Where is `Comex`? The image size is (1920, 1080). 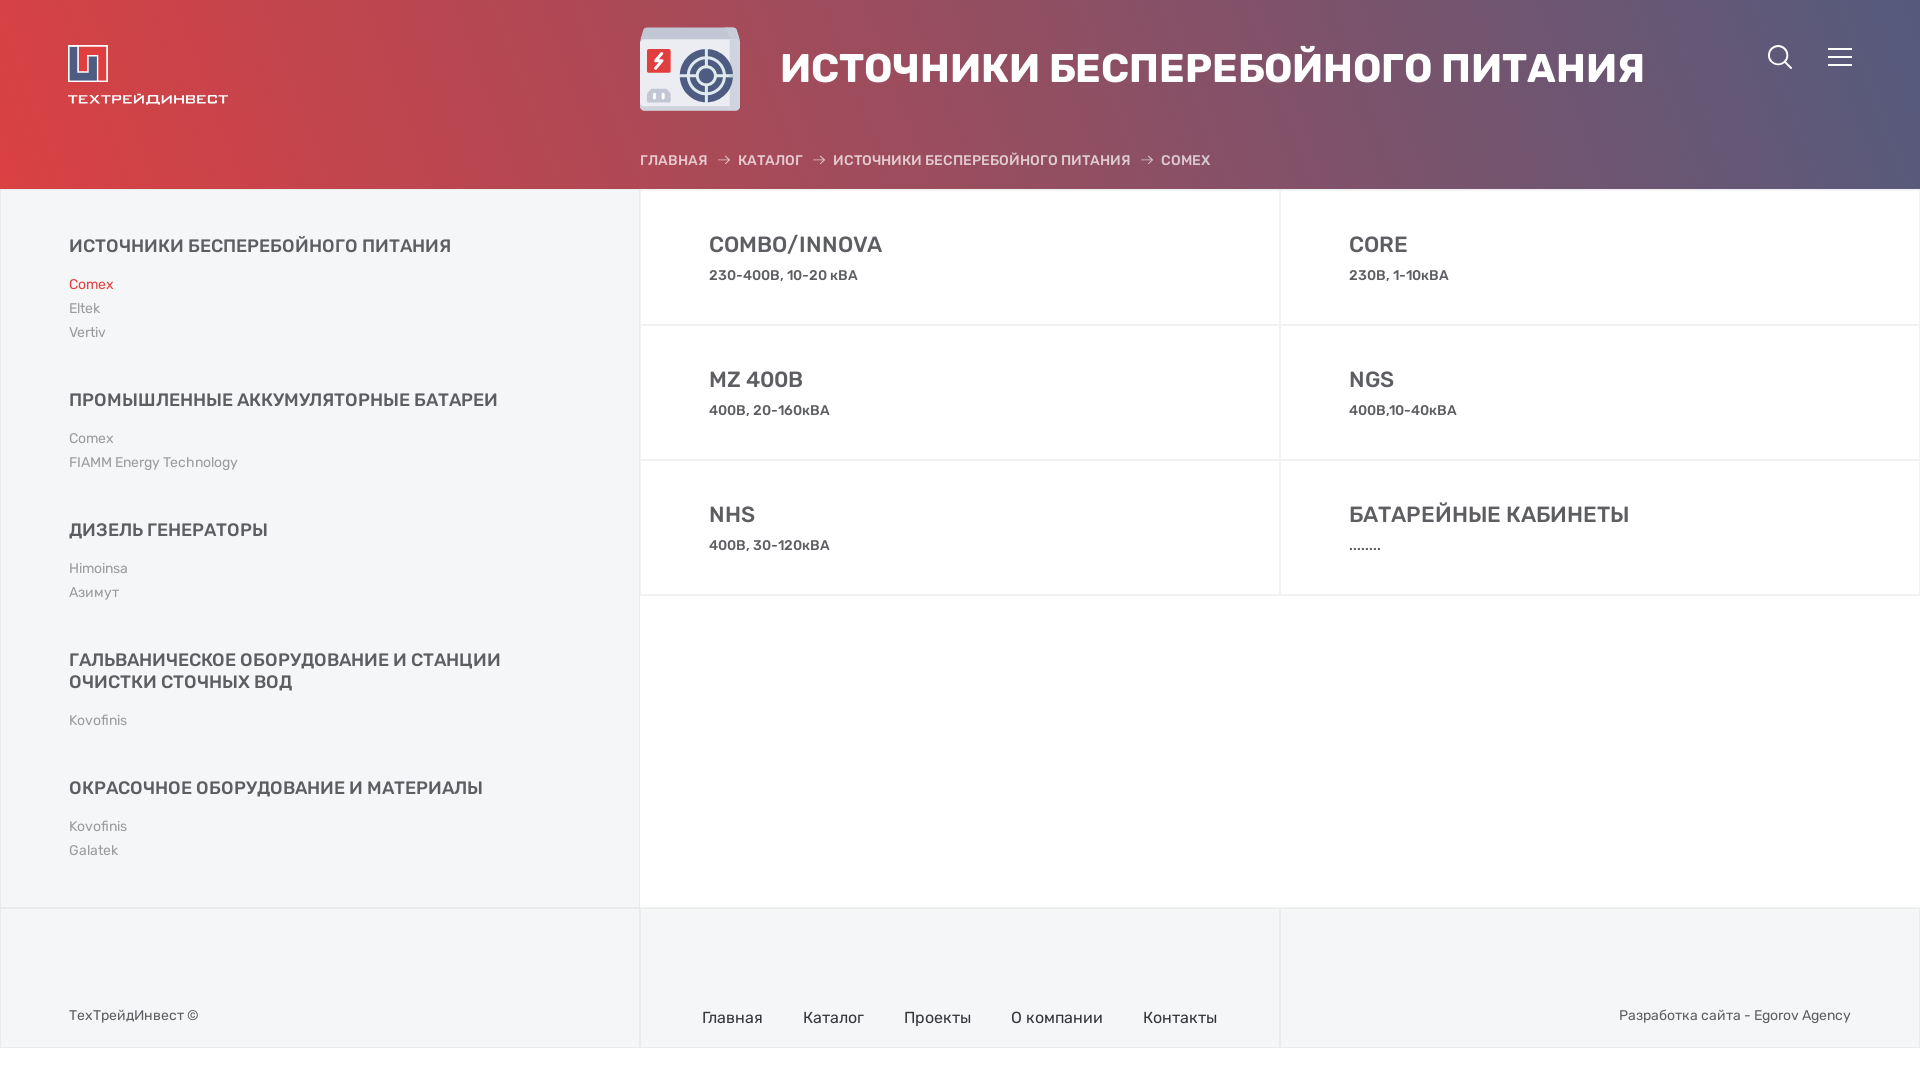 Comex is located at coordinates (92, 284).